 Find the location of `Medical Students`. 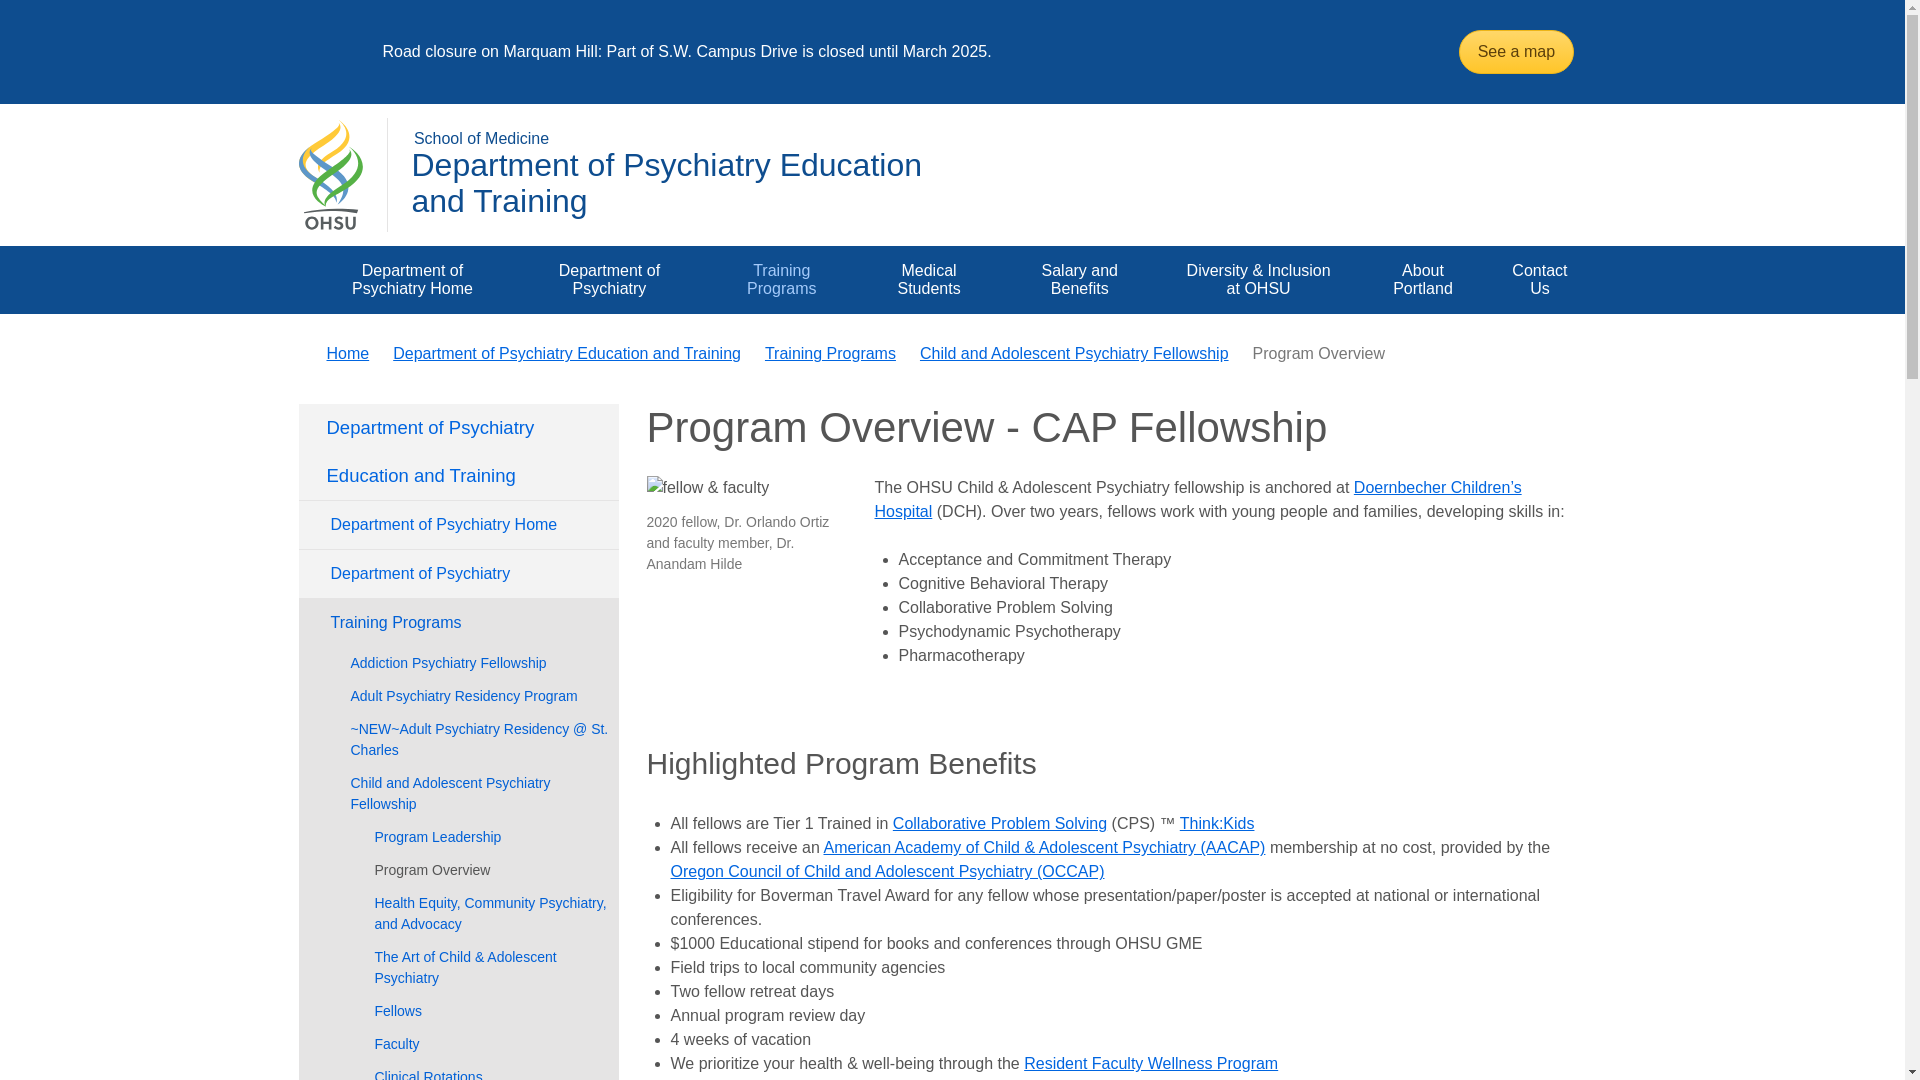

Medical Students is located at coordinates (928, 280).